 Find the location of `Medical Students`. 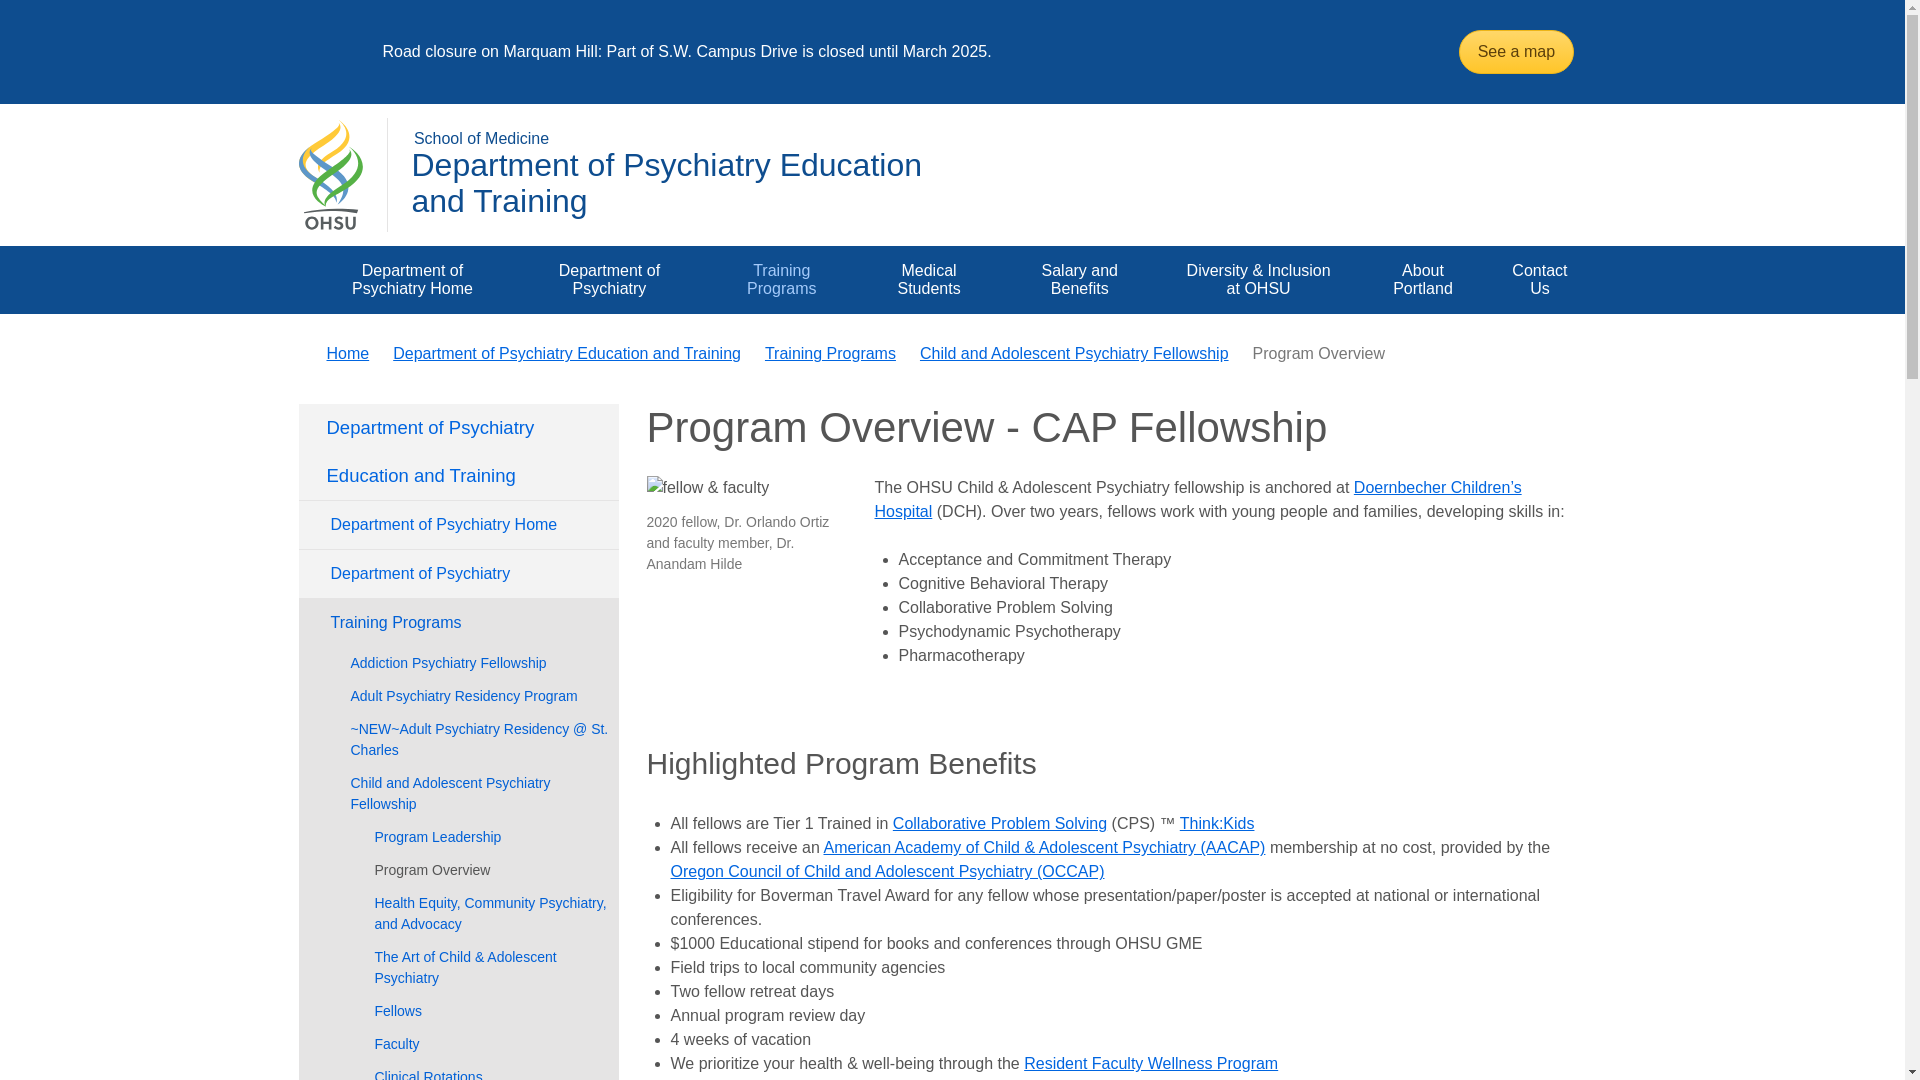

Medical Students is located at coordinates (928, 280).